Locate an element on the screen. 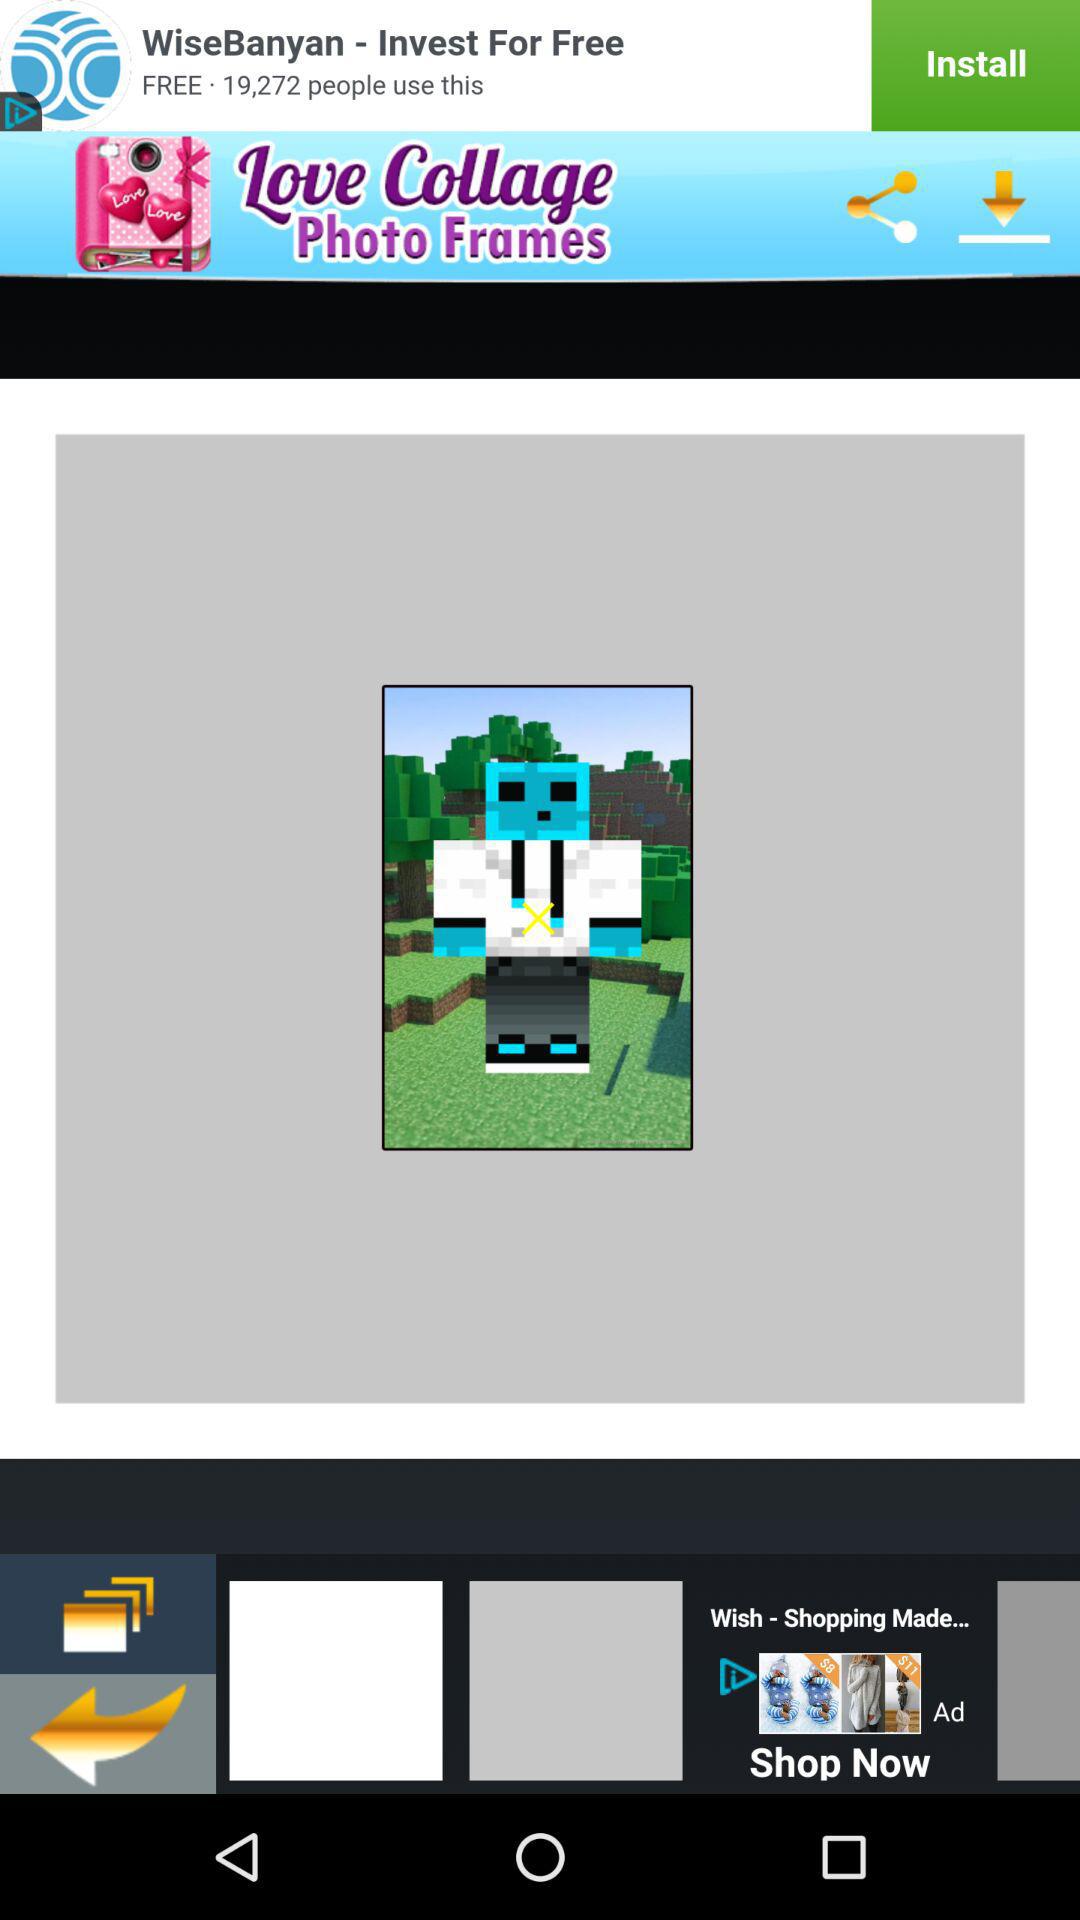  download the picture is located at coordinates (1004, 207).